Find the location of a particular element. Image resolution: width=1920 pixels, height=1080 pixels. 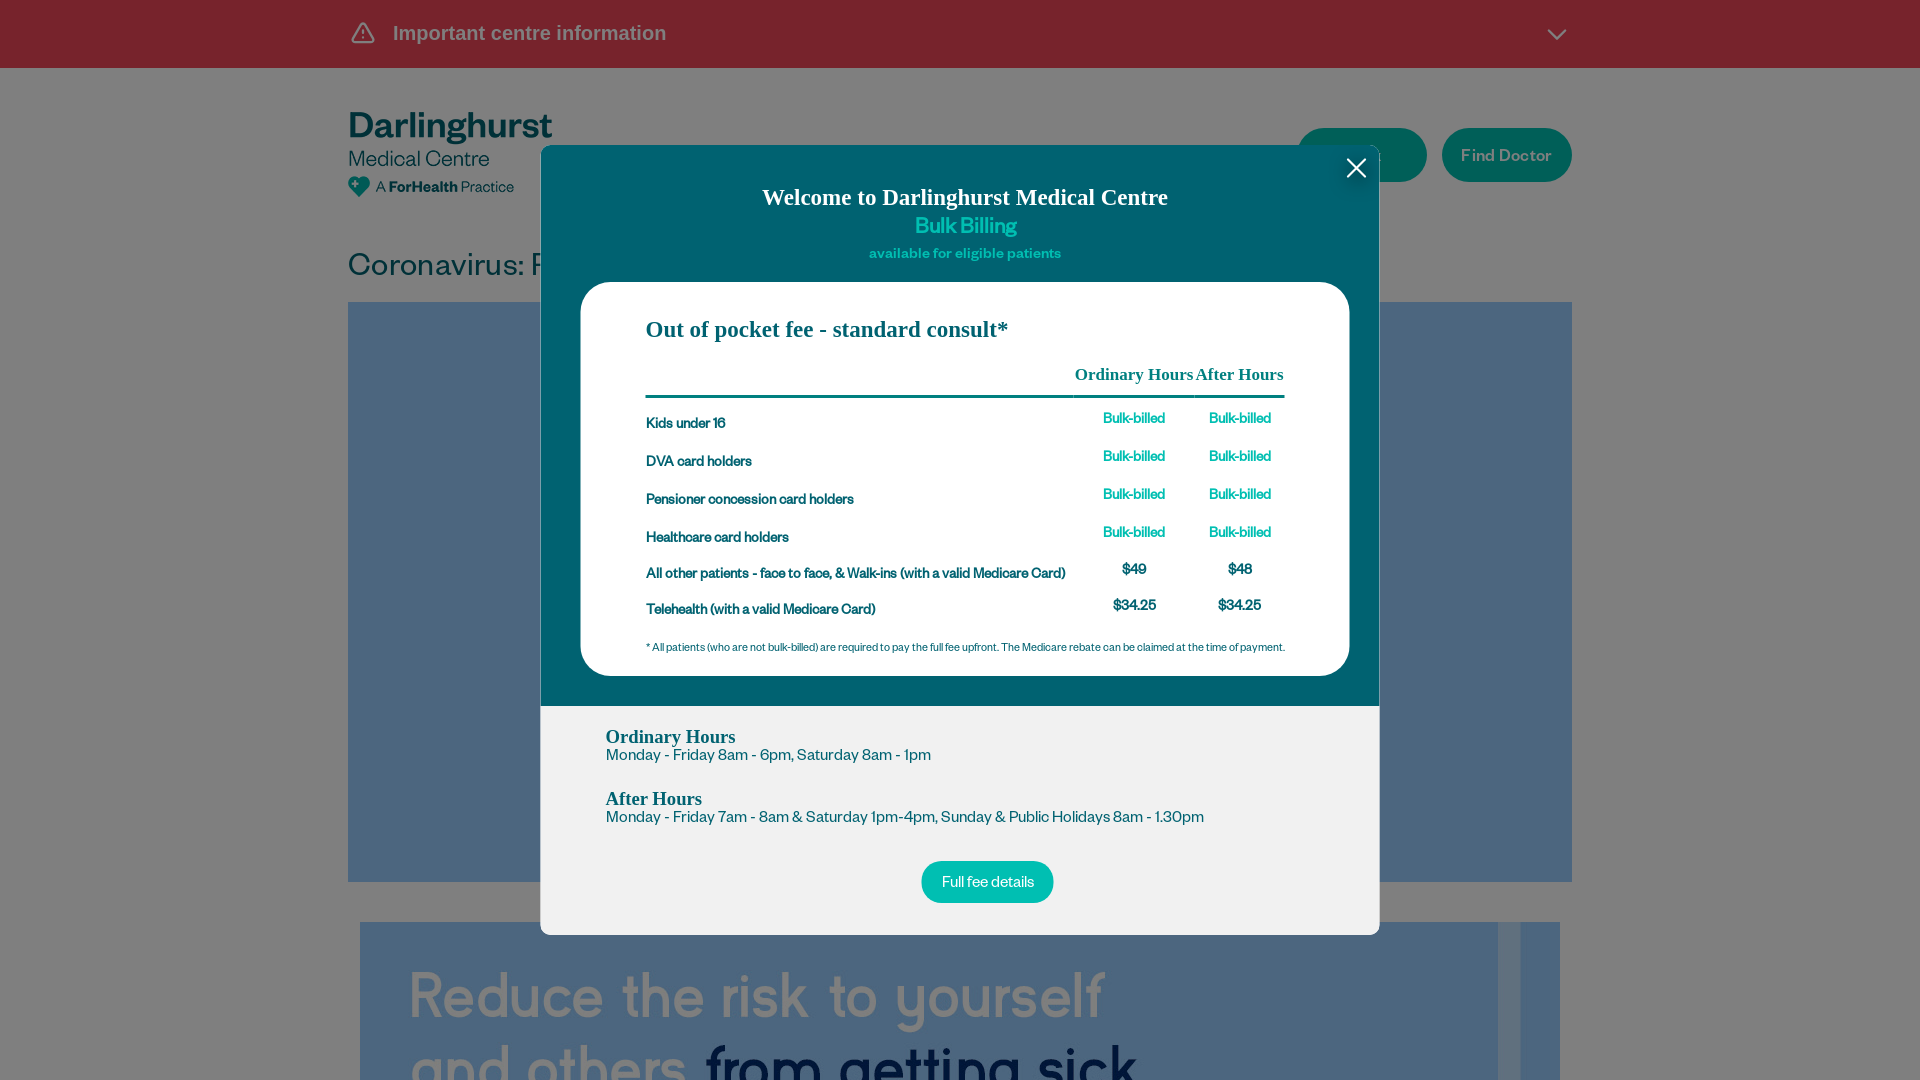

Opportunities is located at coordinates (1196, 158).